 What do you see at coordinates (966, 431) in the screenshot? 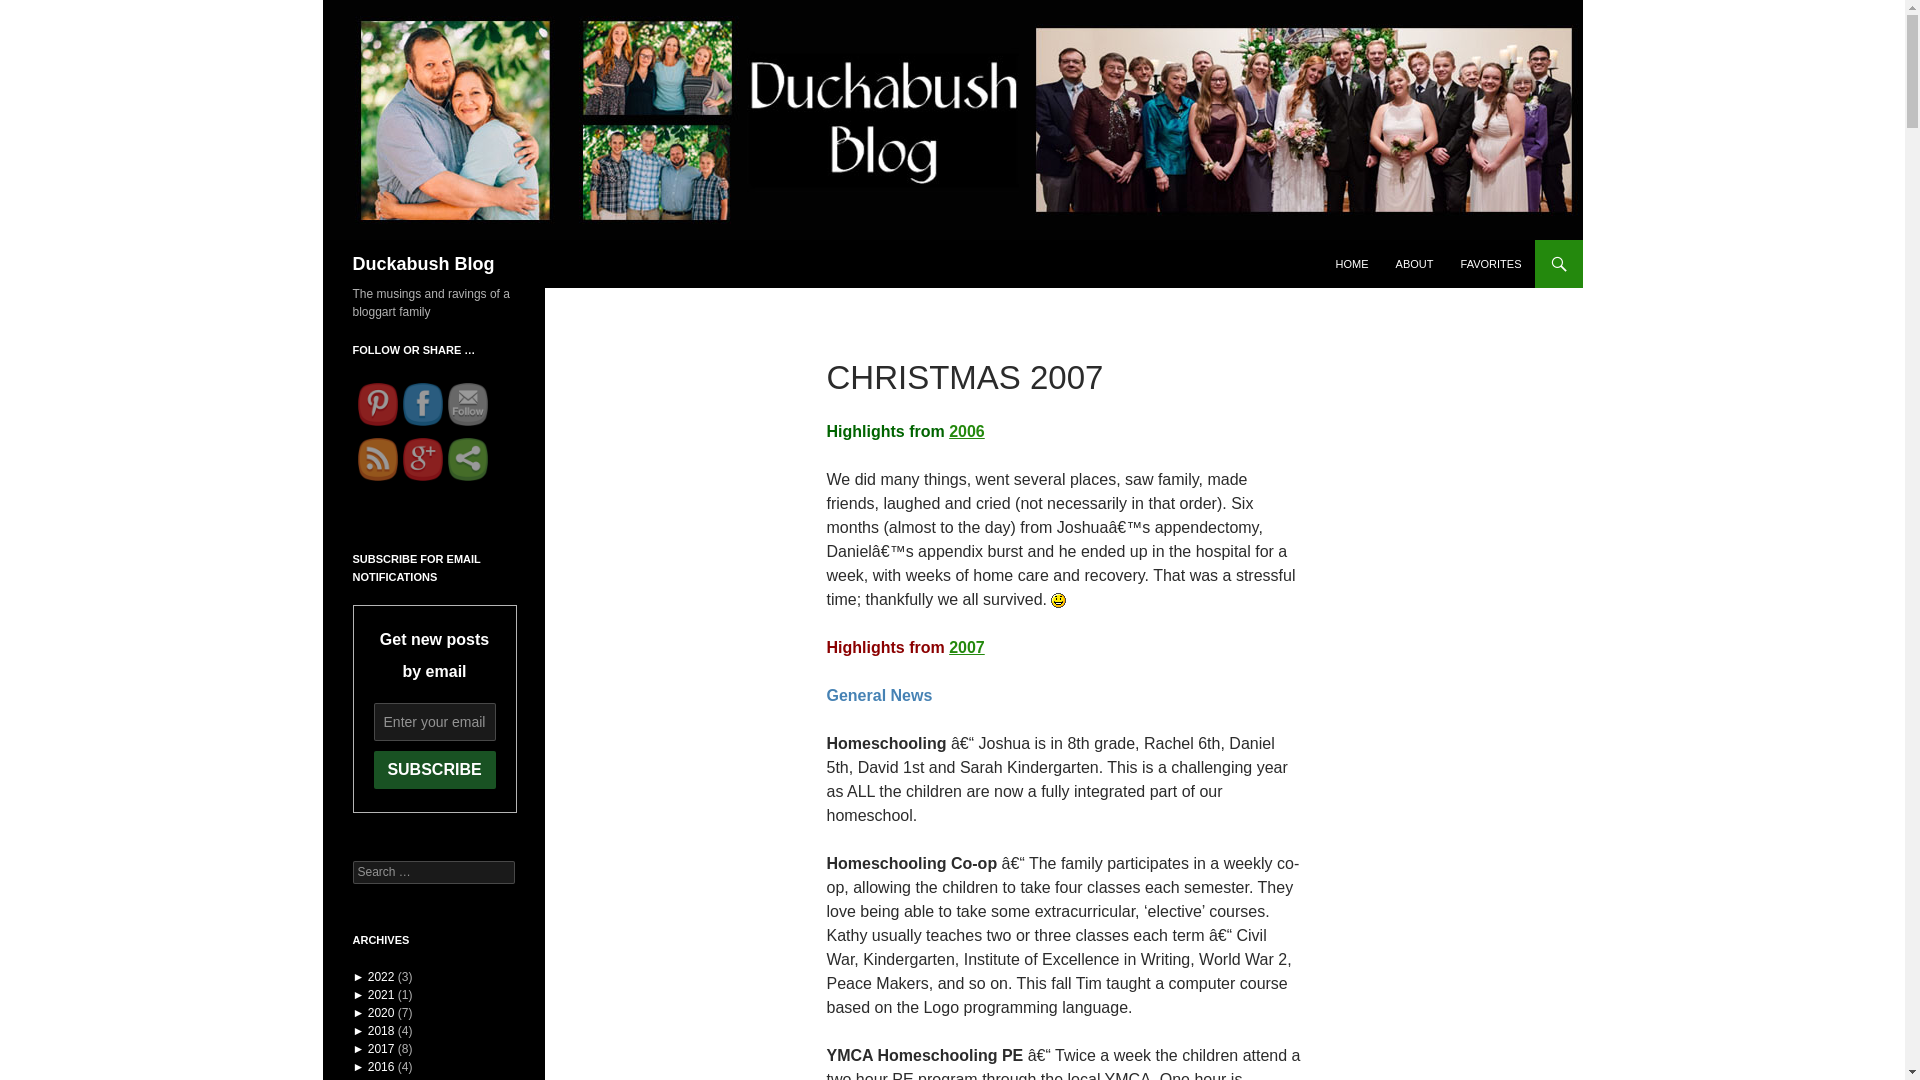
I see `2006` at bounding box center [966, 431].